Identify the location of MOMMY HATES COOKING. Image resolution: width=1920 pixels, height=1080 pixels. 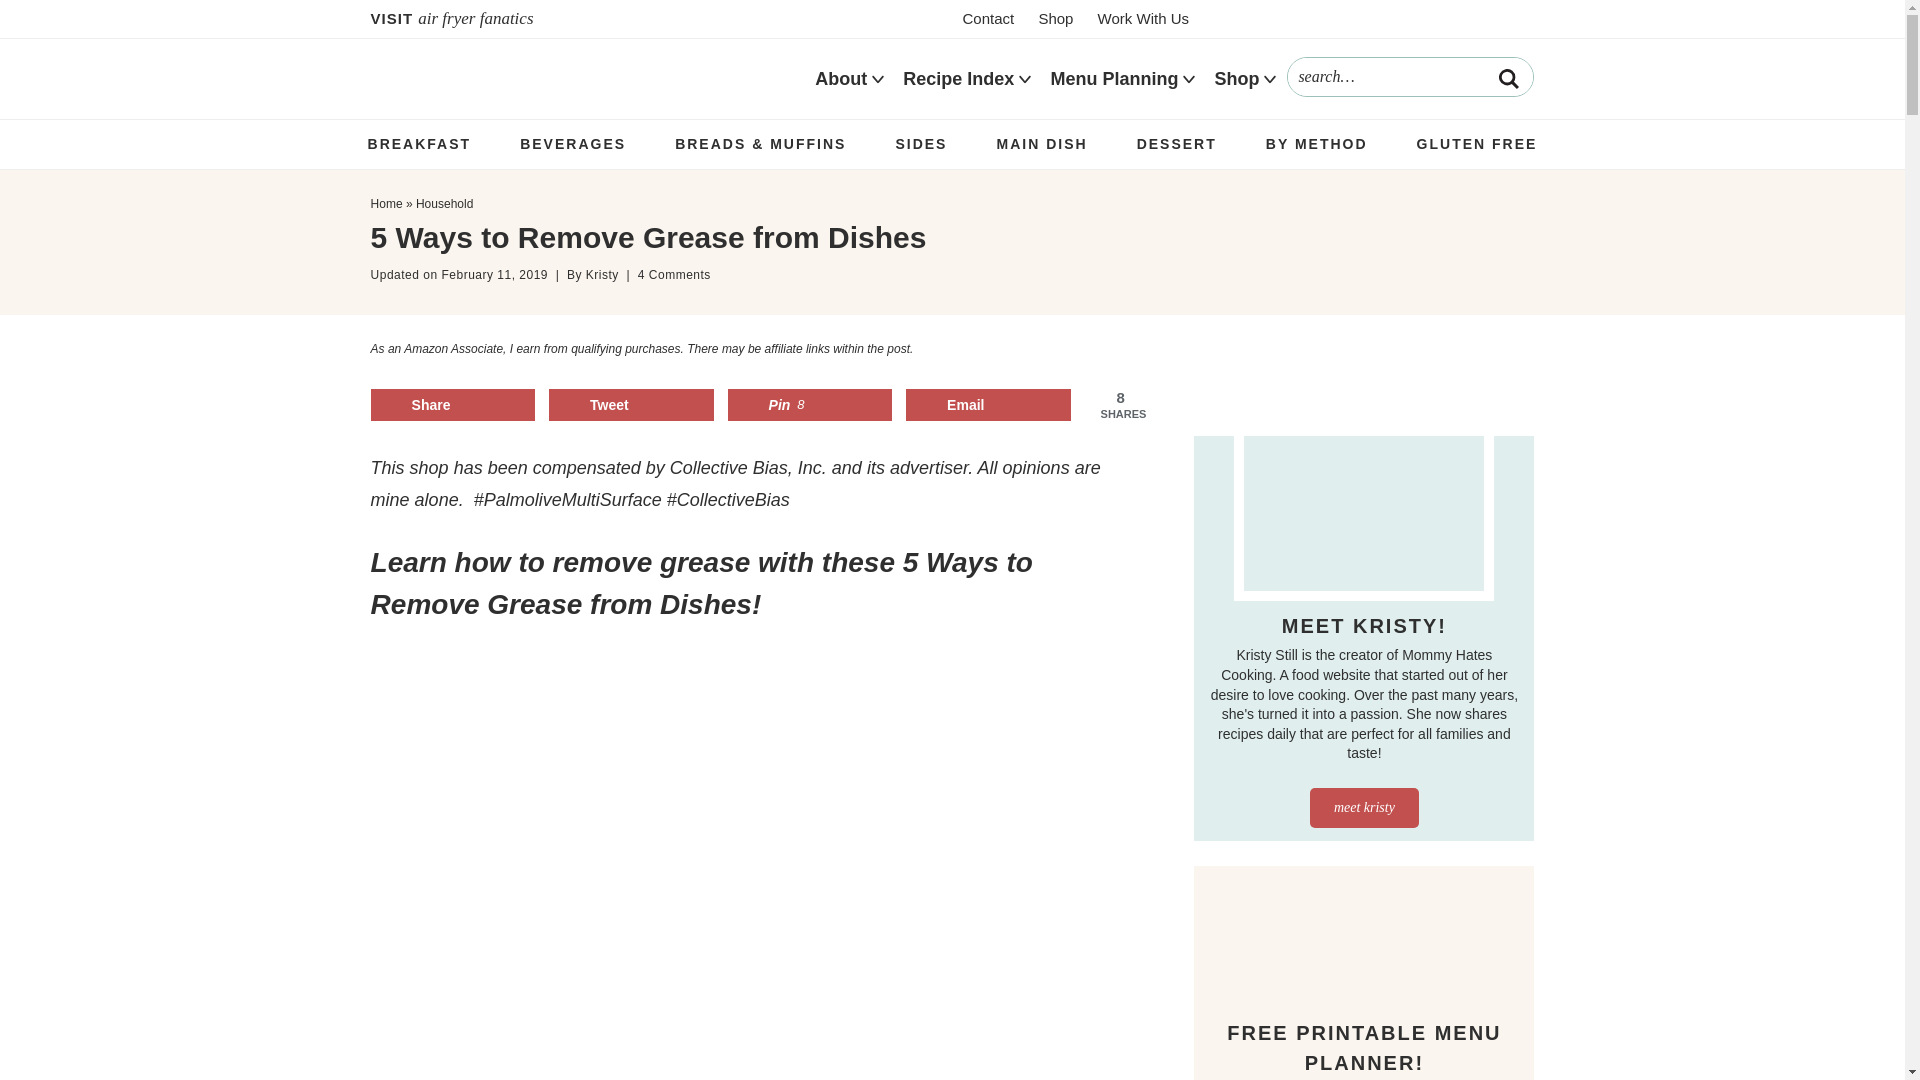
(574, 78).